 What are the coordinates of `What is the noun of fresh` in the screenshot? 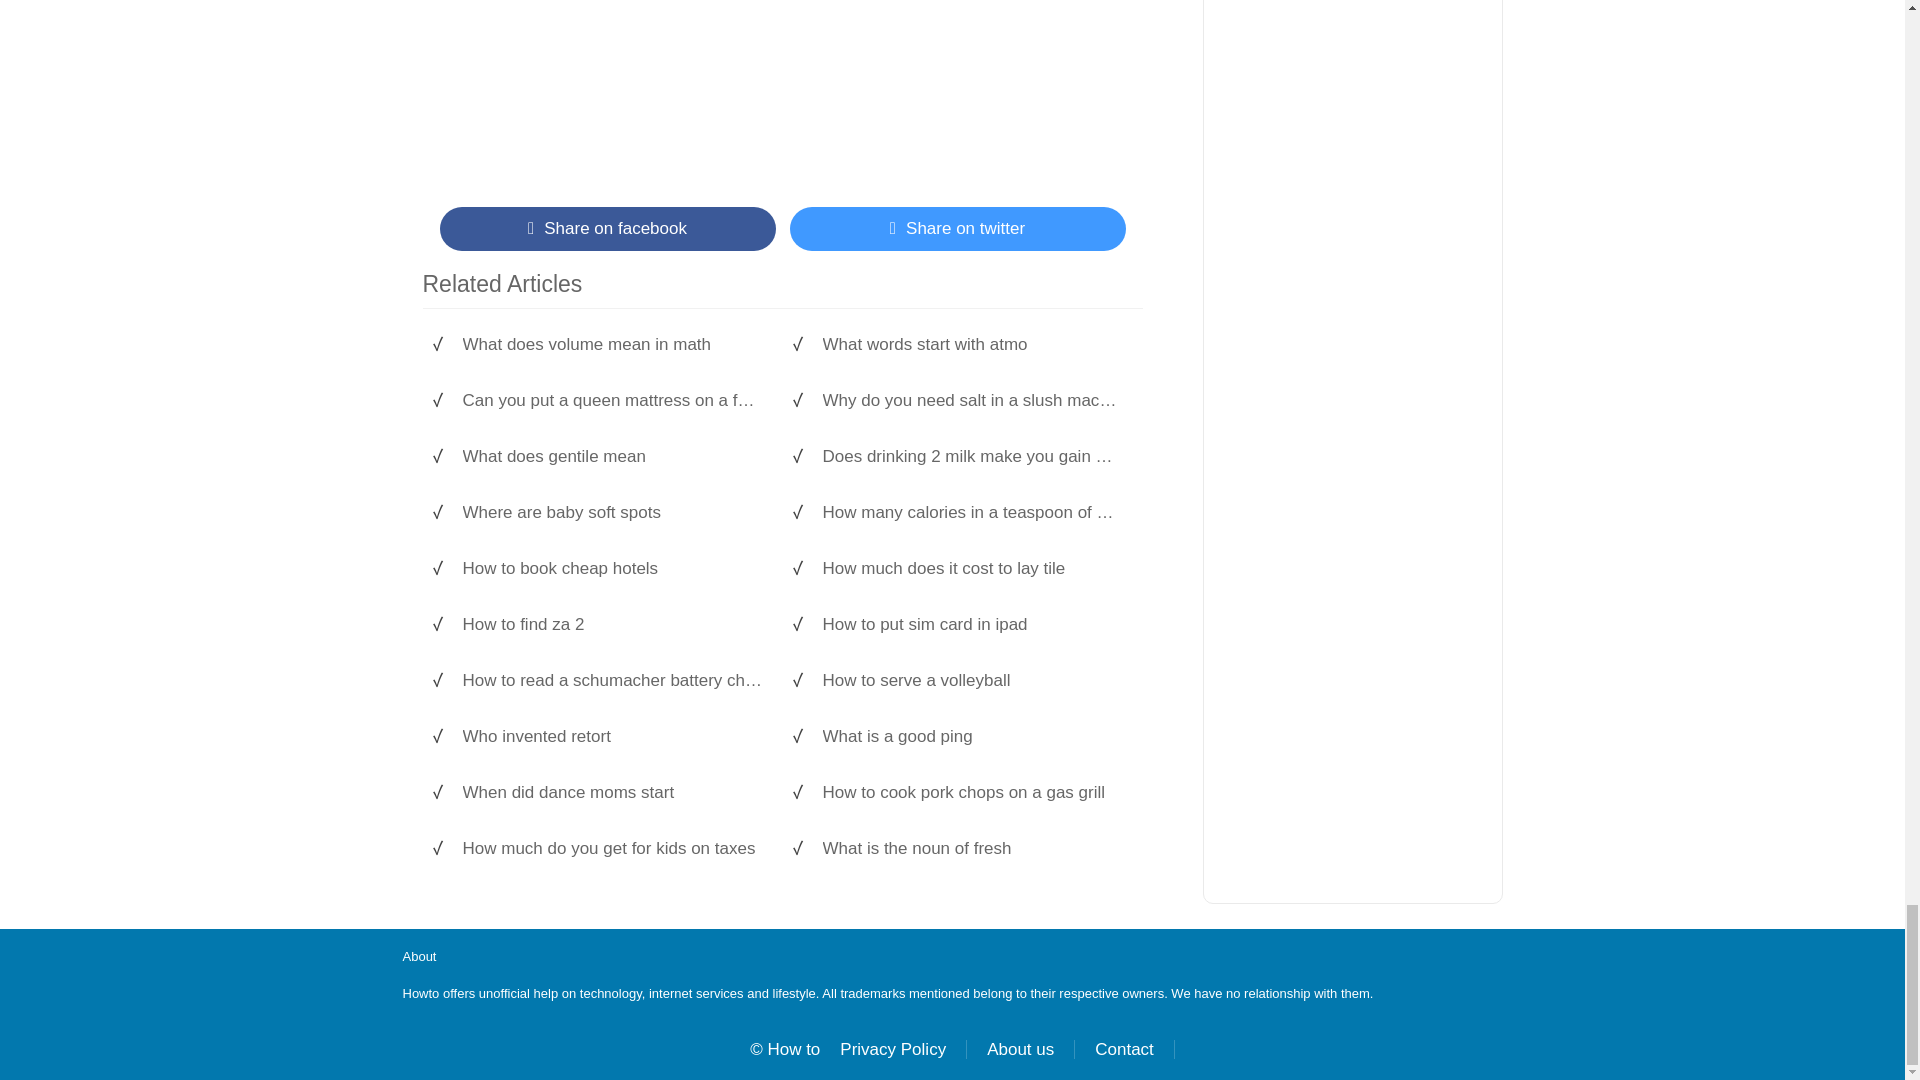 It's located at (971, 848).